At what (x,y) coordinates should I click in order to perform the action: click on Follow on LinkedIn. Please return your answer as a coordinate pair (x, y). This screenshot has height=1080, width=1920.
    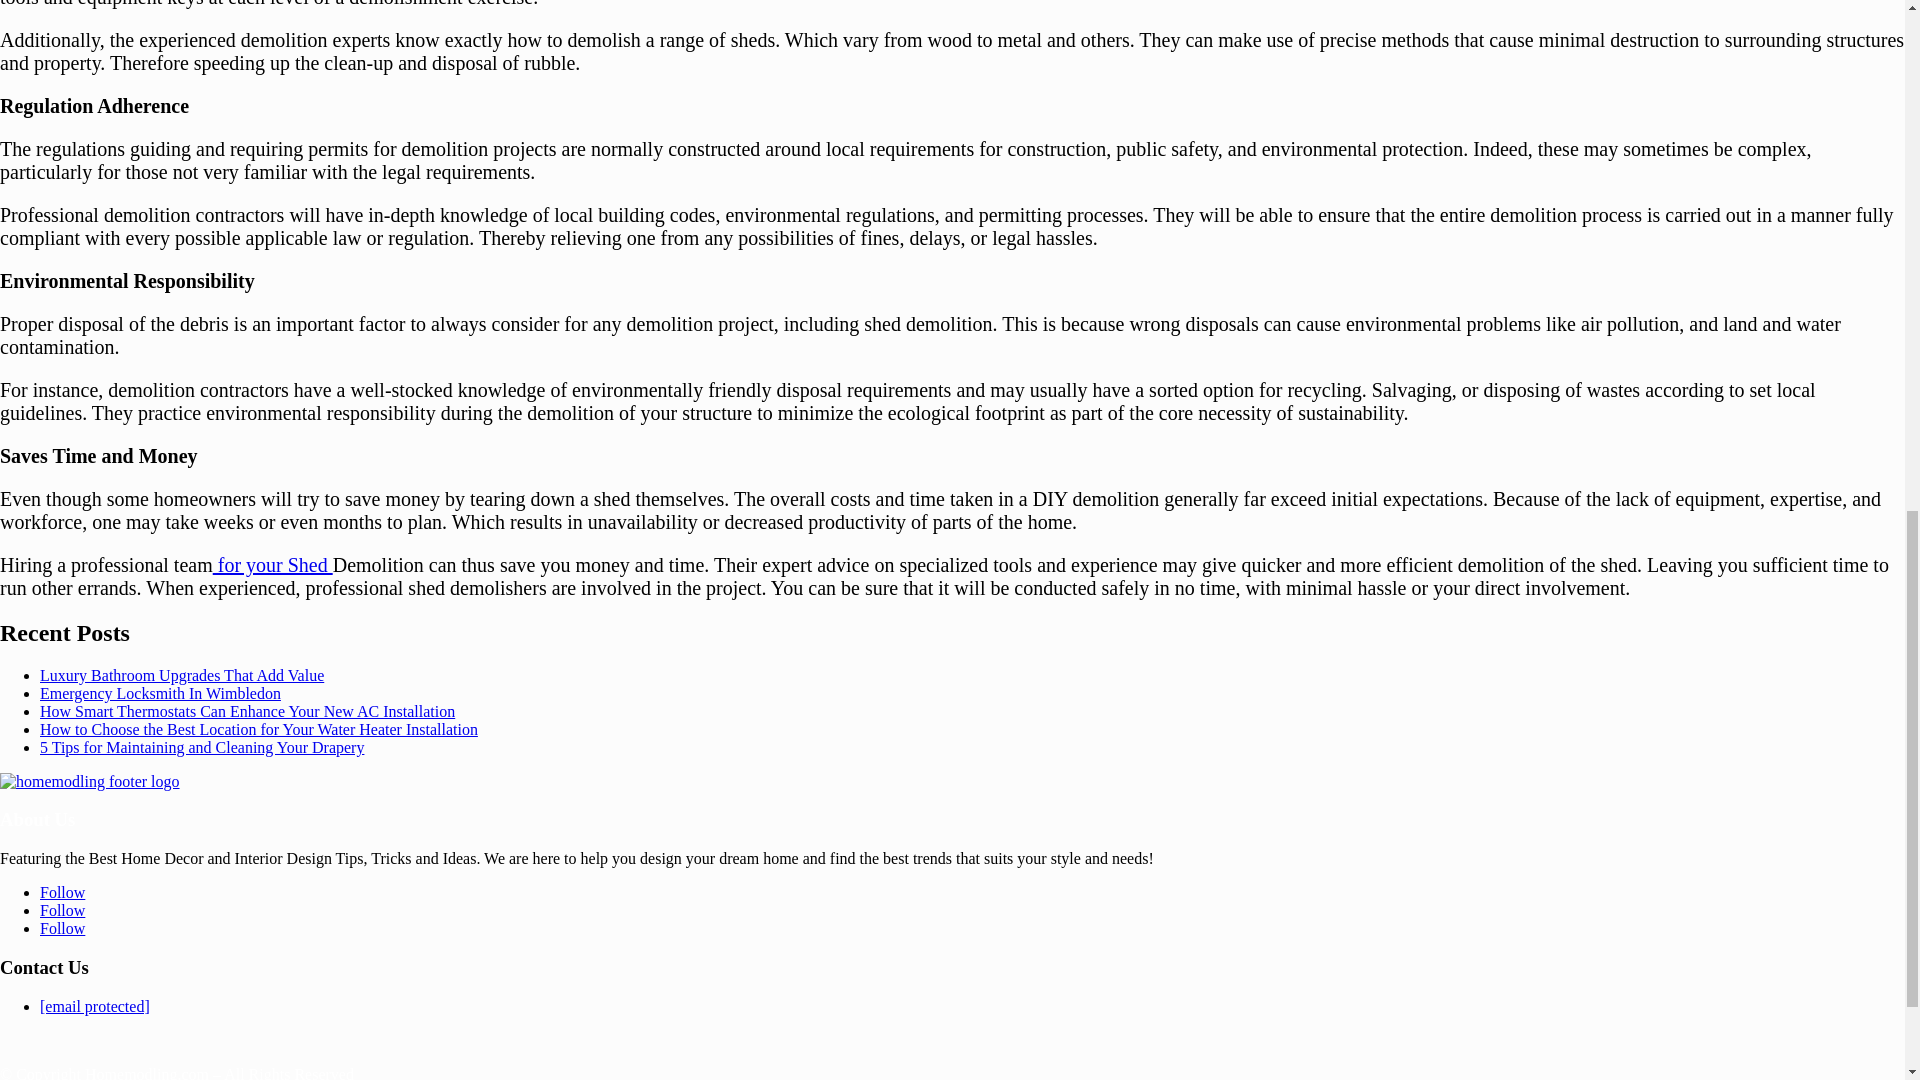
    Looking at the image, I should click on (62, 910).